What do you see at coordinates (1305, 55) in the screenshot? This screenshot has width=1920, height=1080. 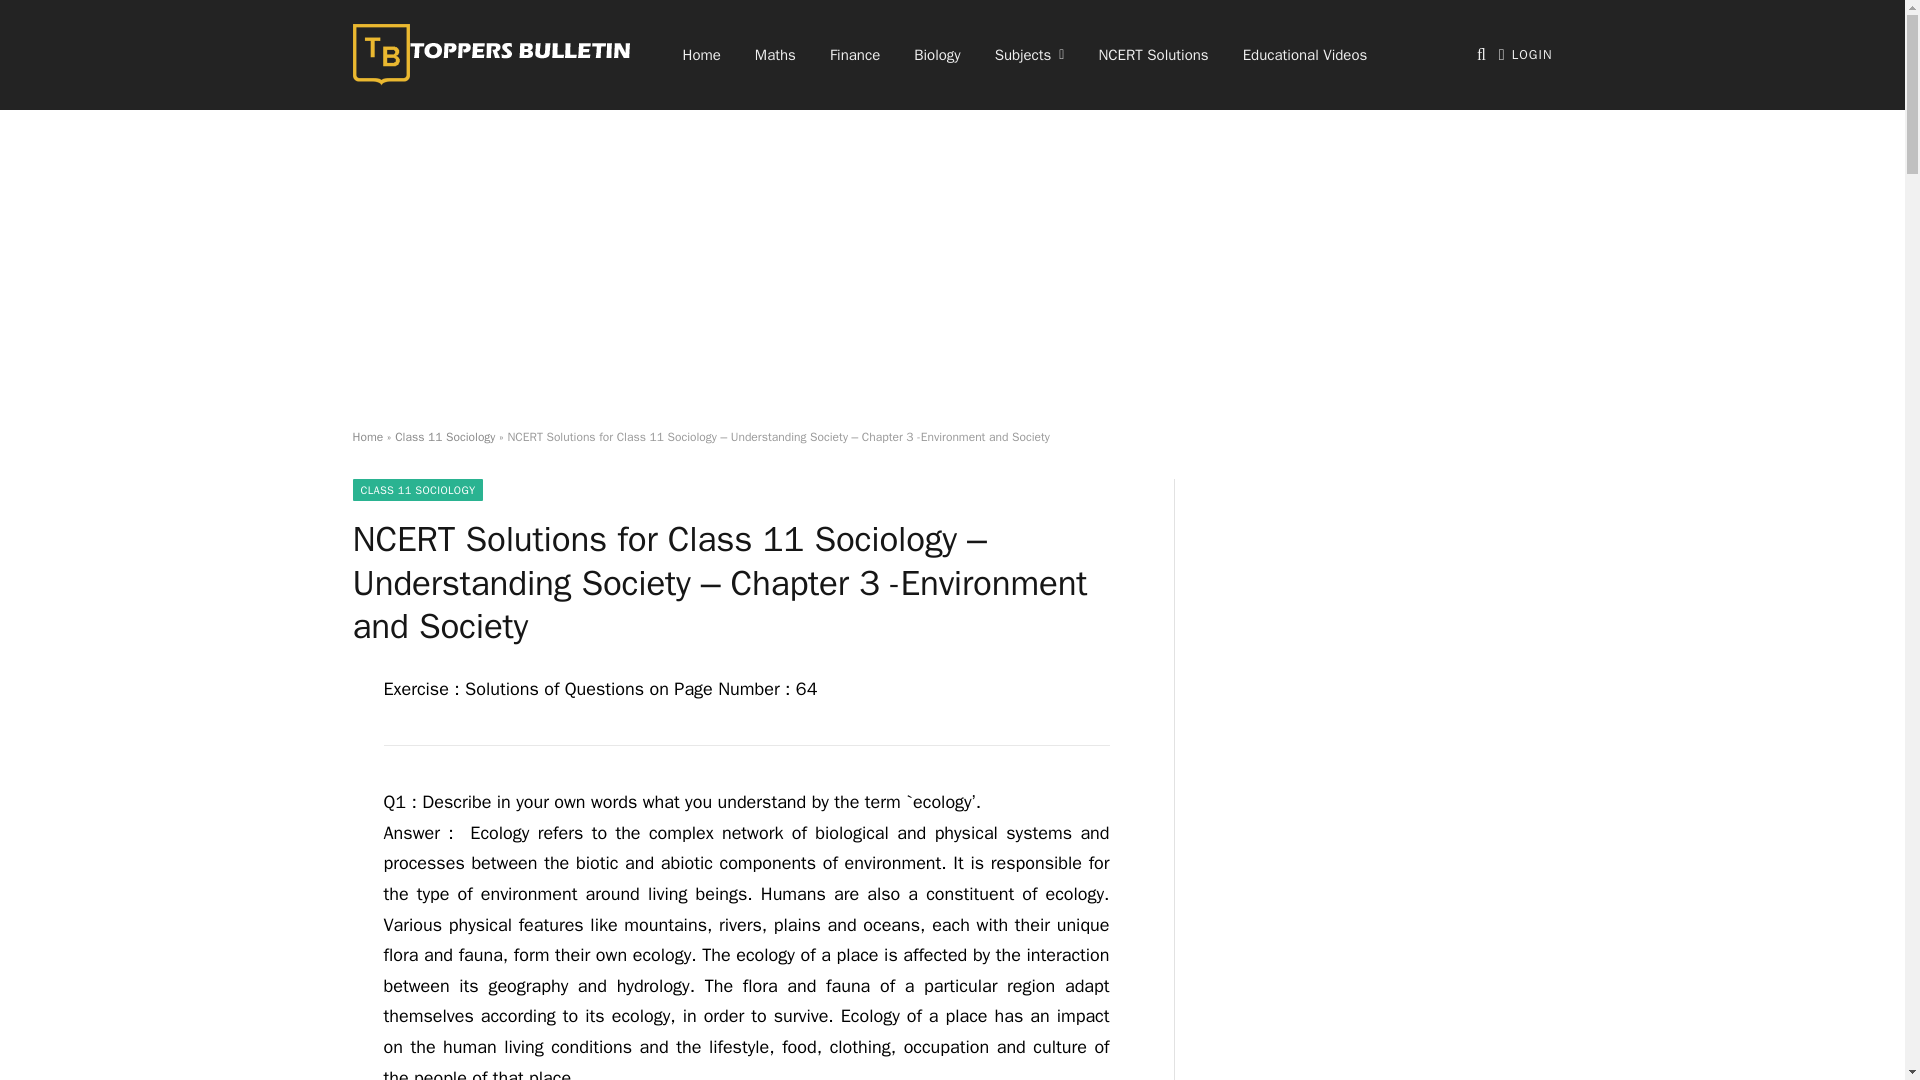 I see `Educational Videos` at bounding box center [1305, 55].